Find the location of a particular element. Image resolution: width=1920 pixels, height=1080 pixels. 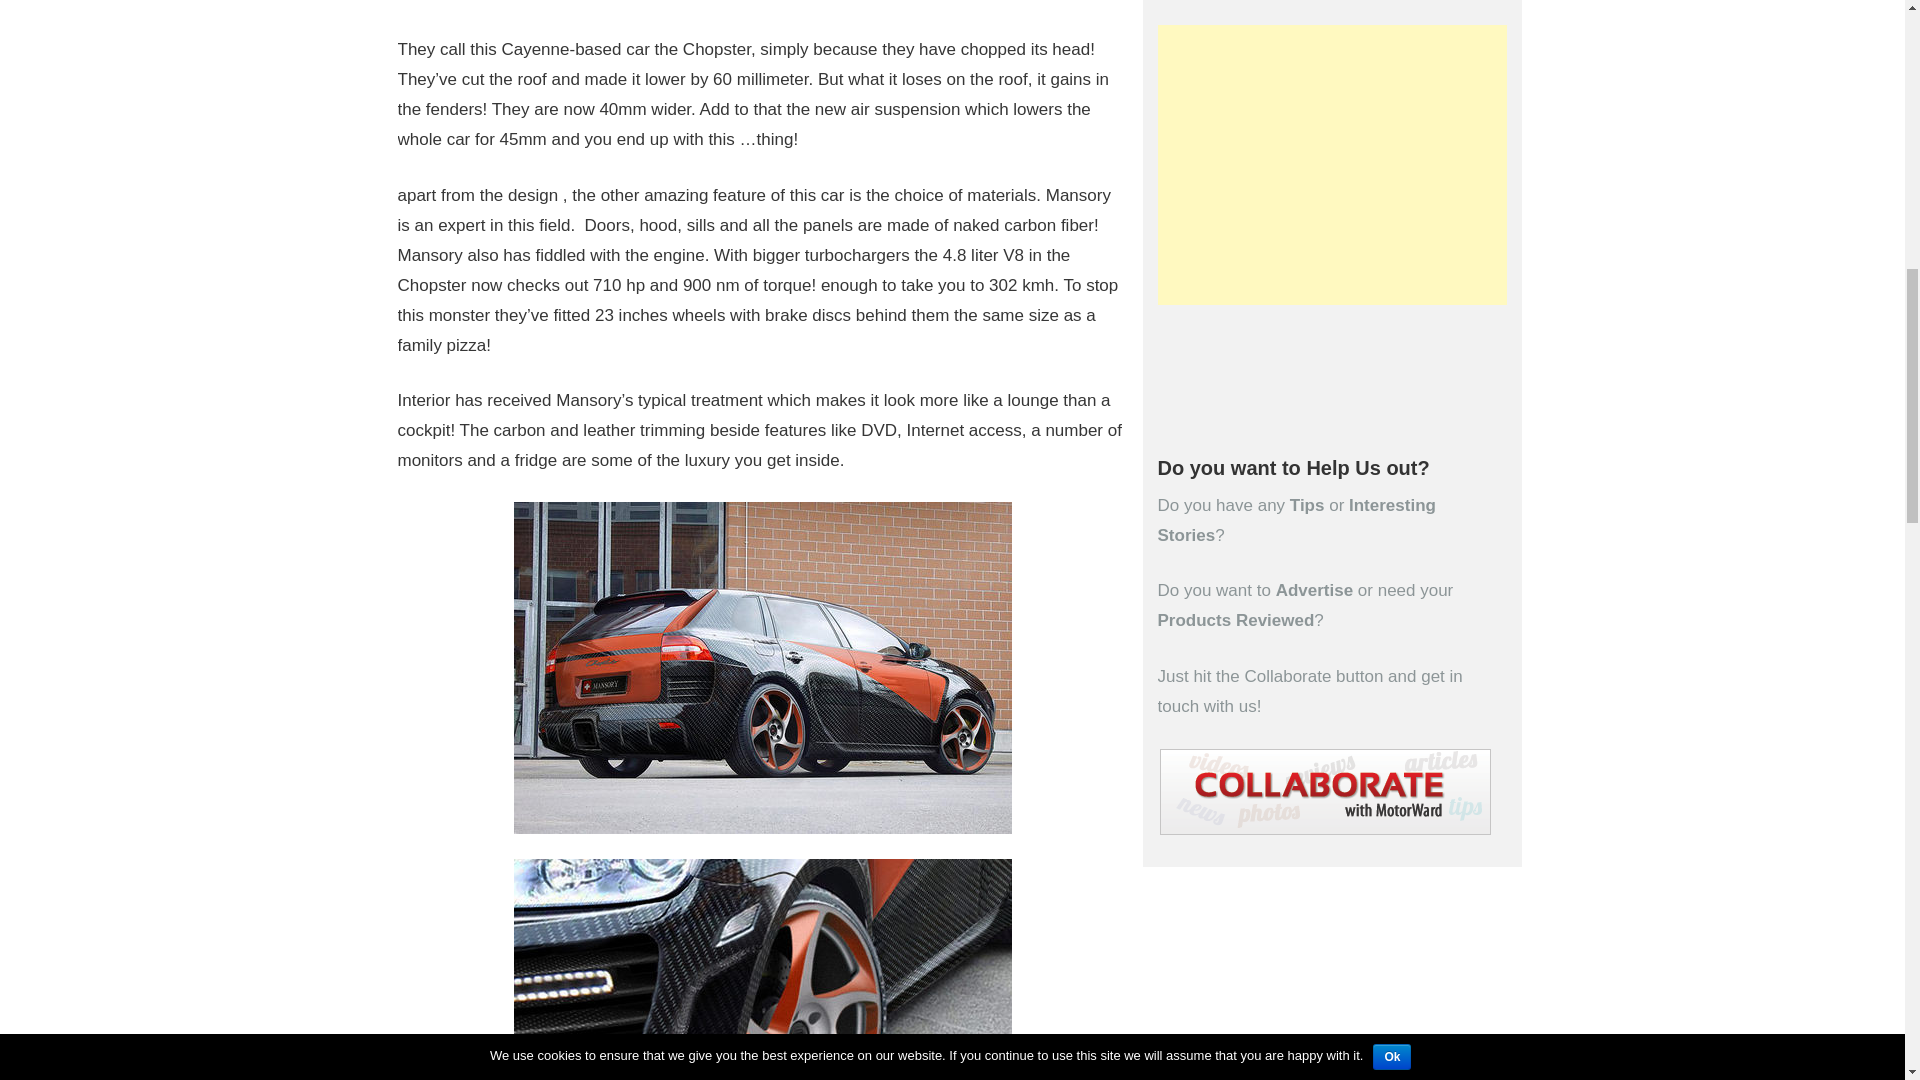

mansory chopster 3 is located at coordinates (762, 969).